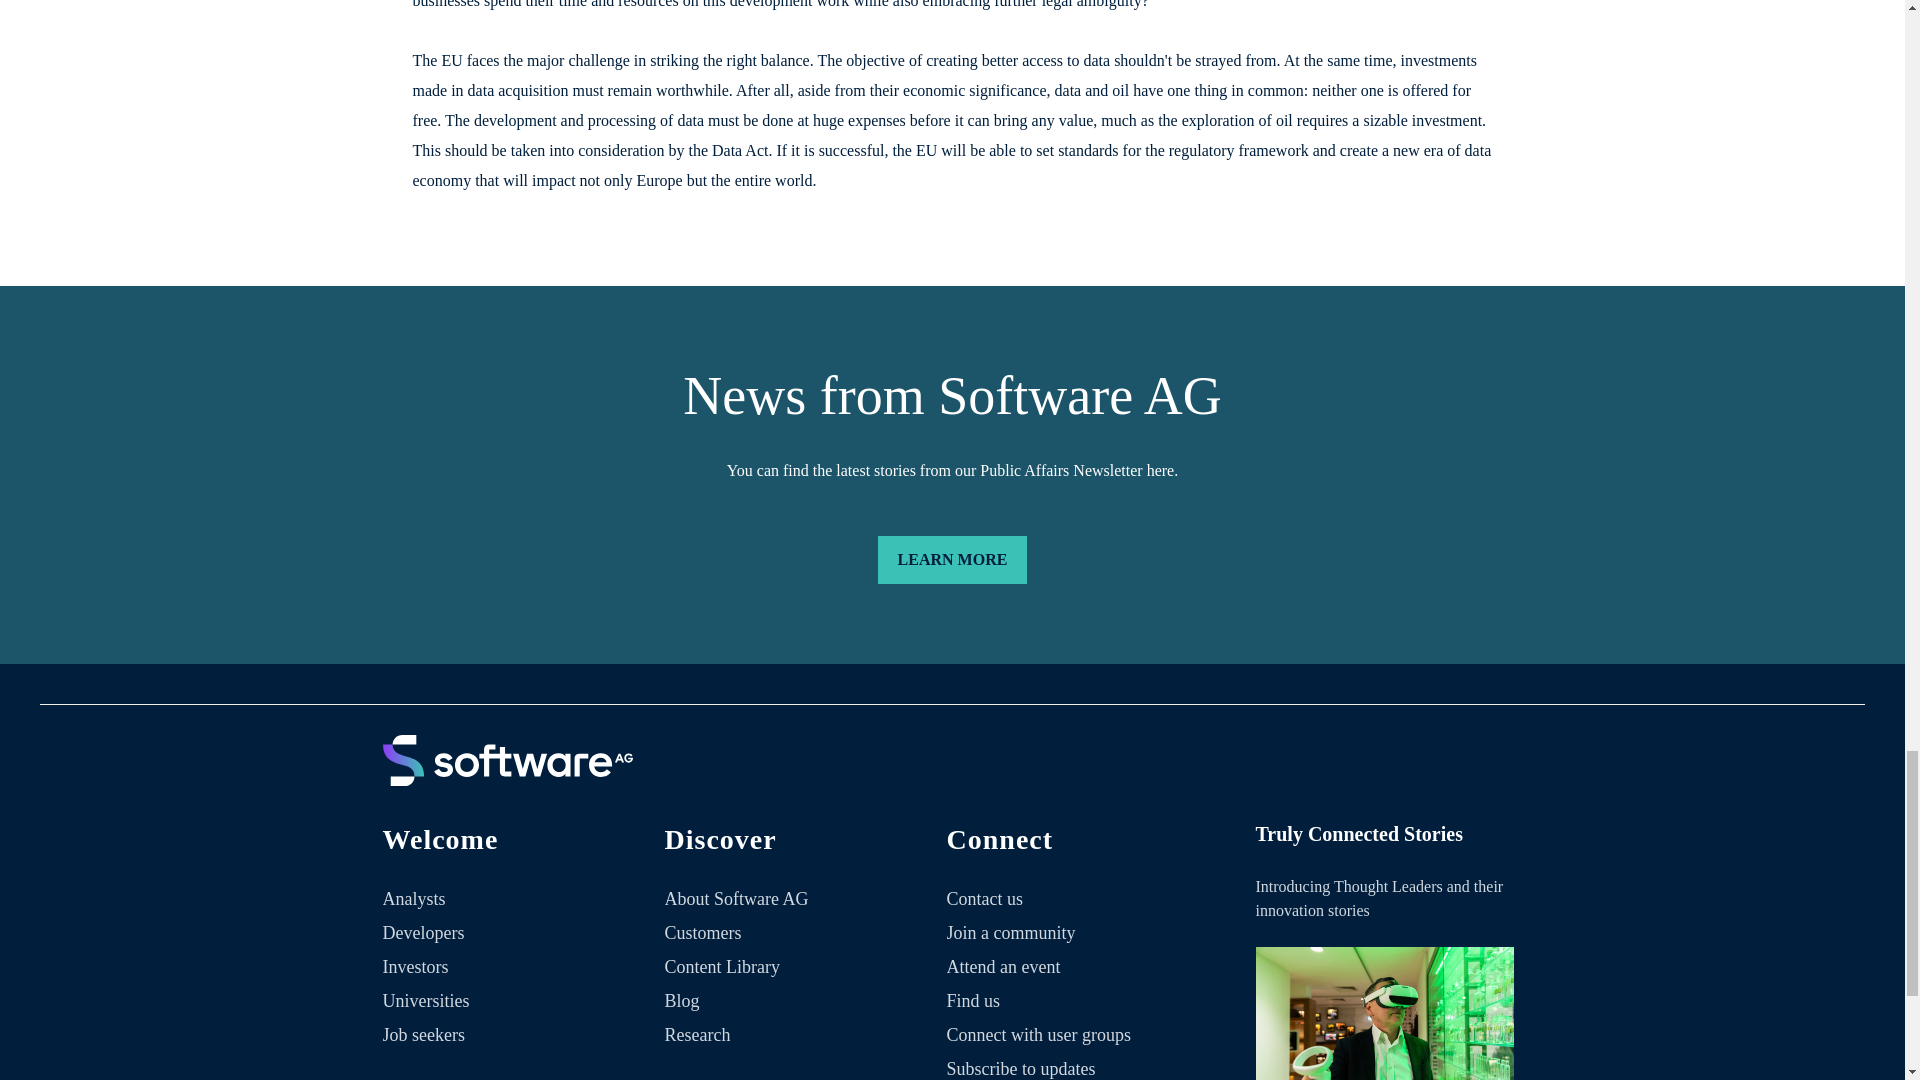 This screenshot has width=1920, height=1080. Describe the element at coordinates (1010, 932) in the screenshot. I see `Join a community` at that location.